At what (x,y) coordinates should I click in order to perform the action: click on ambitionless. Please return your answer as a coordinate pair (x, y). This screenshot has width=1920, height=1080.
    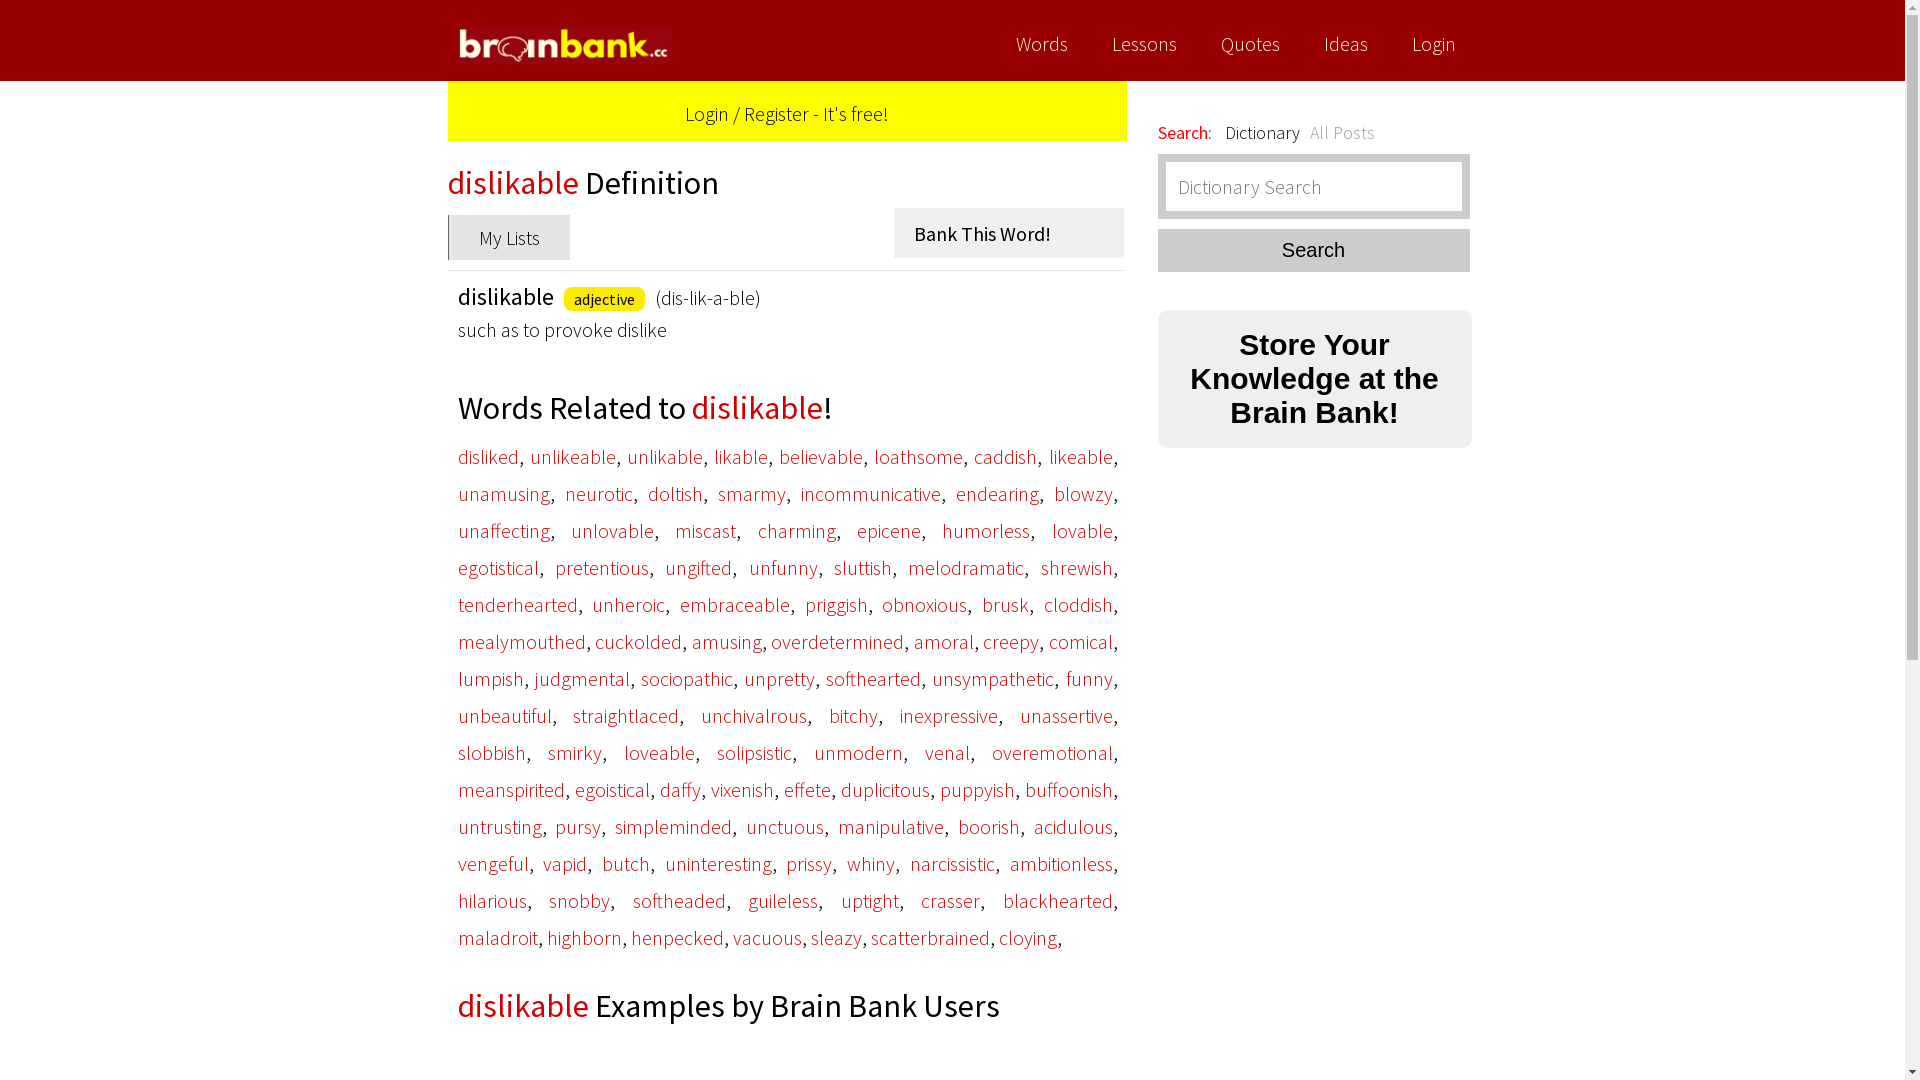
    Looking at the image, I should click on (1061, 864).